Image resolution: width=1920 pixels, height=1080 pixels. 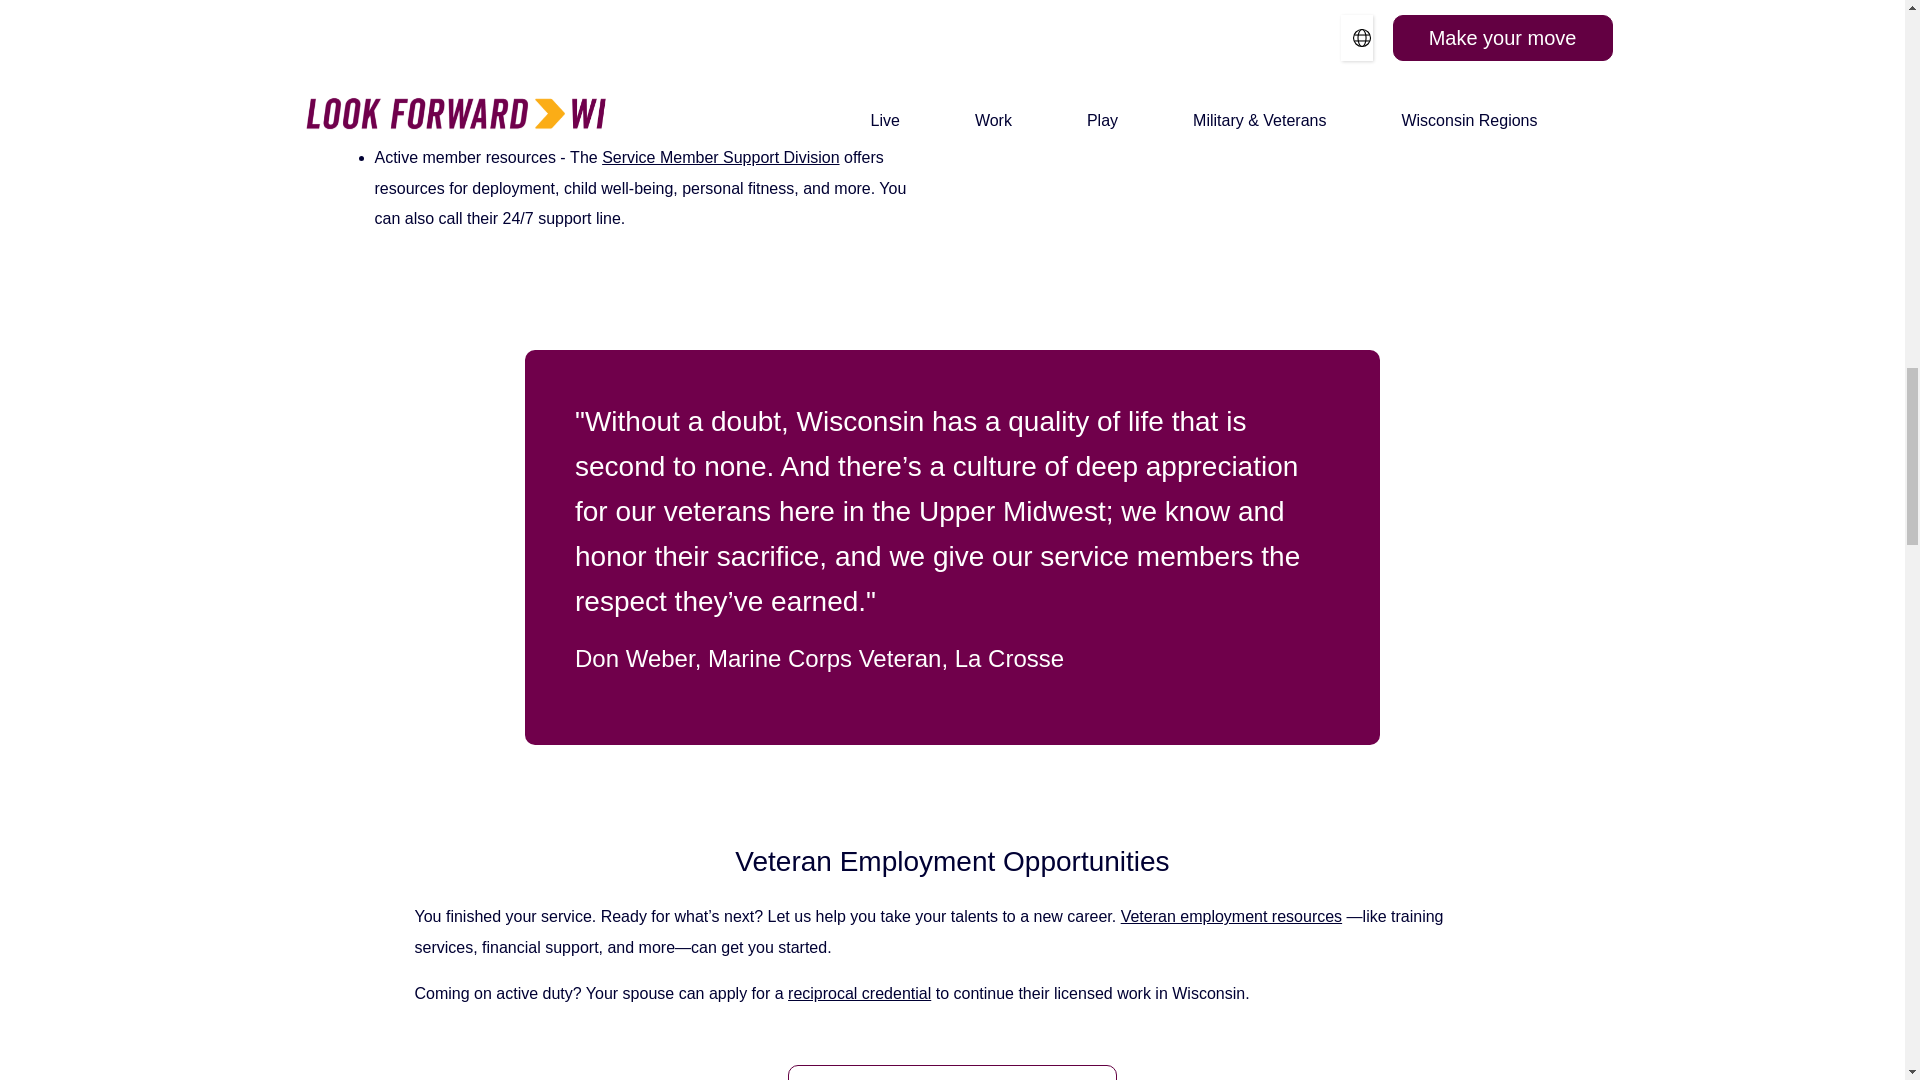 What do you see at coordinates (859, 993) in the screenshot?
I see `reciprocal credential` at bounding box center [859, 993].